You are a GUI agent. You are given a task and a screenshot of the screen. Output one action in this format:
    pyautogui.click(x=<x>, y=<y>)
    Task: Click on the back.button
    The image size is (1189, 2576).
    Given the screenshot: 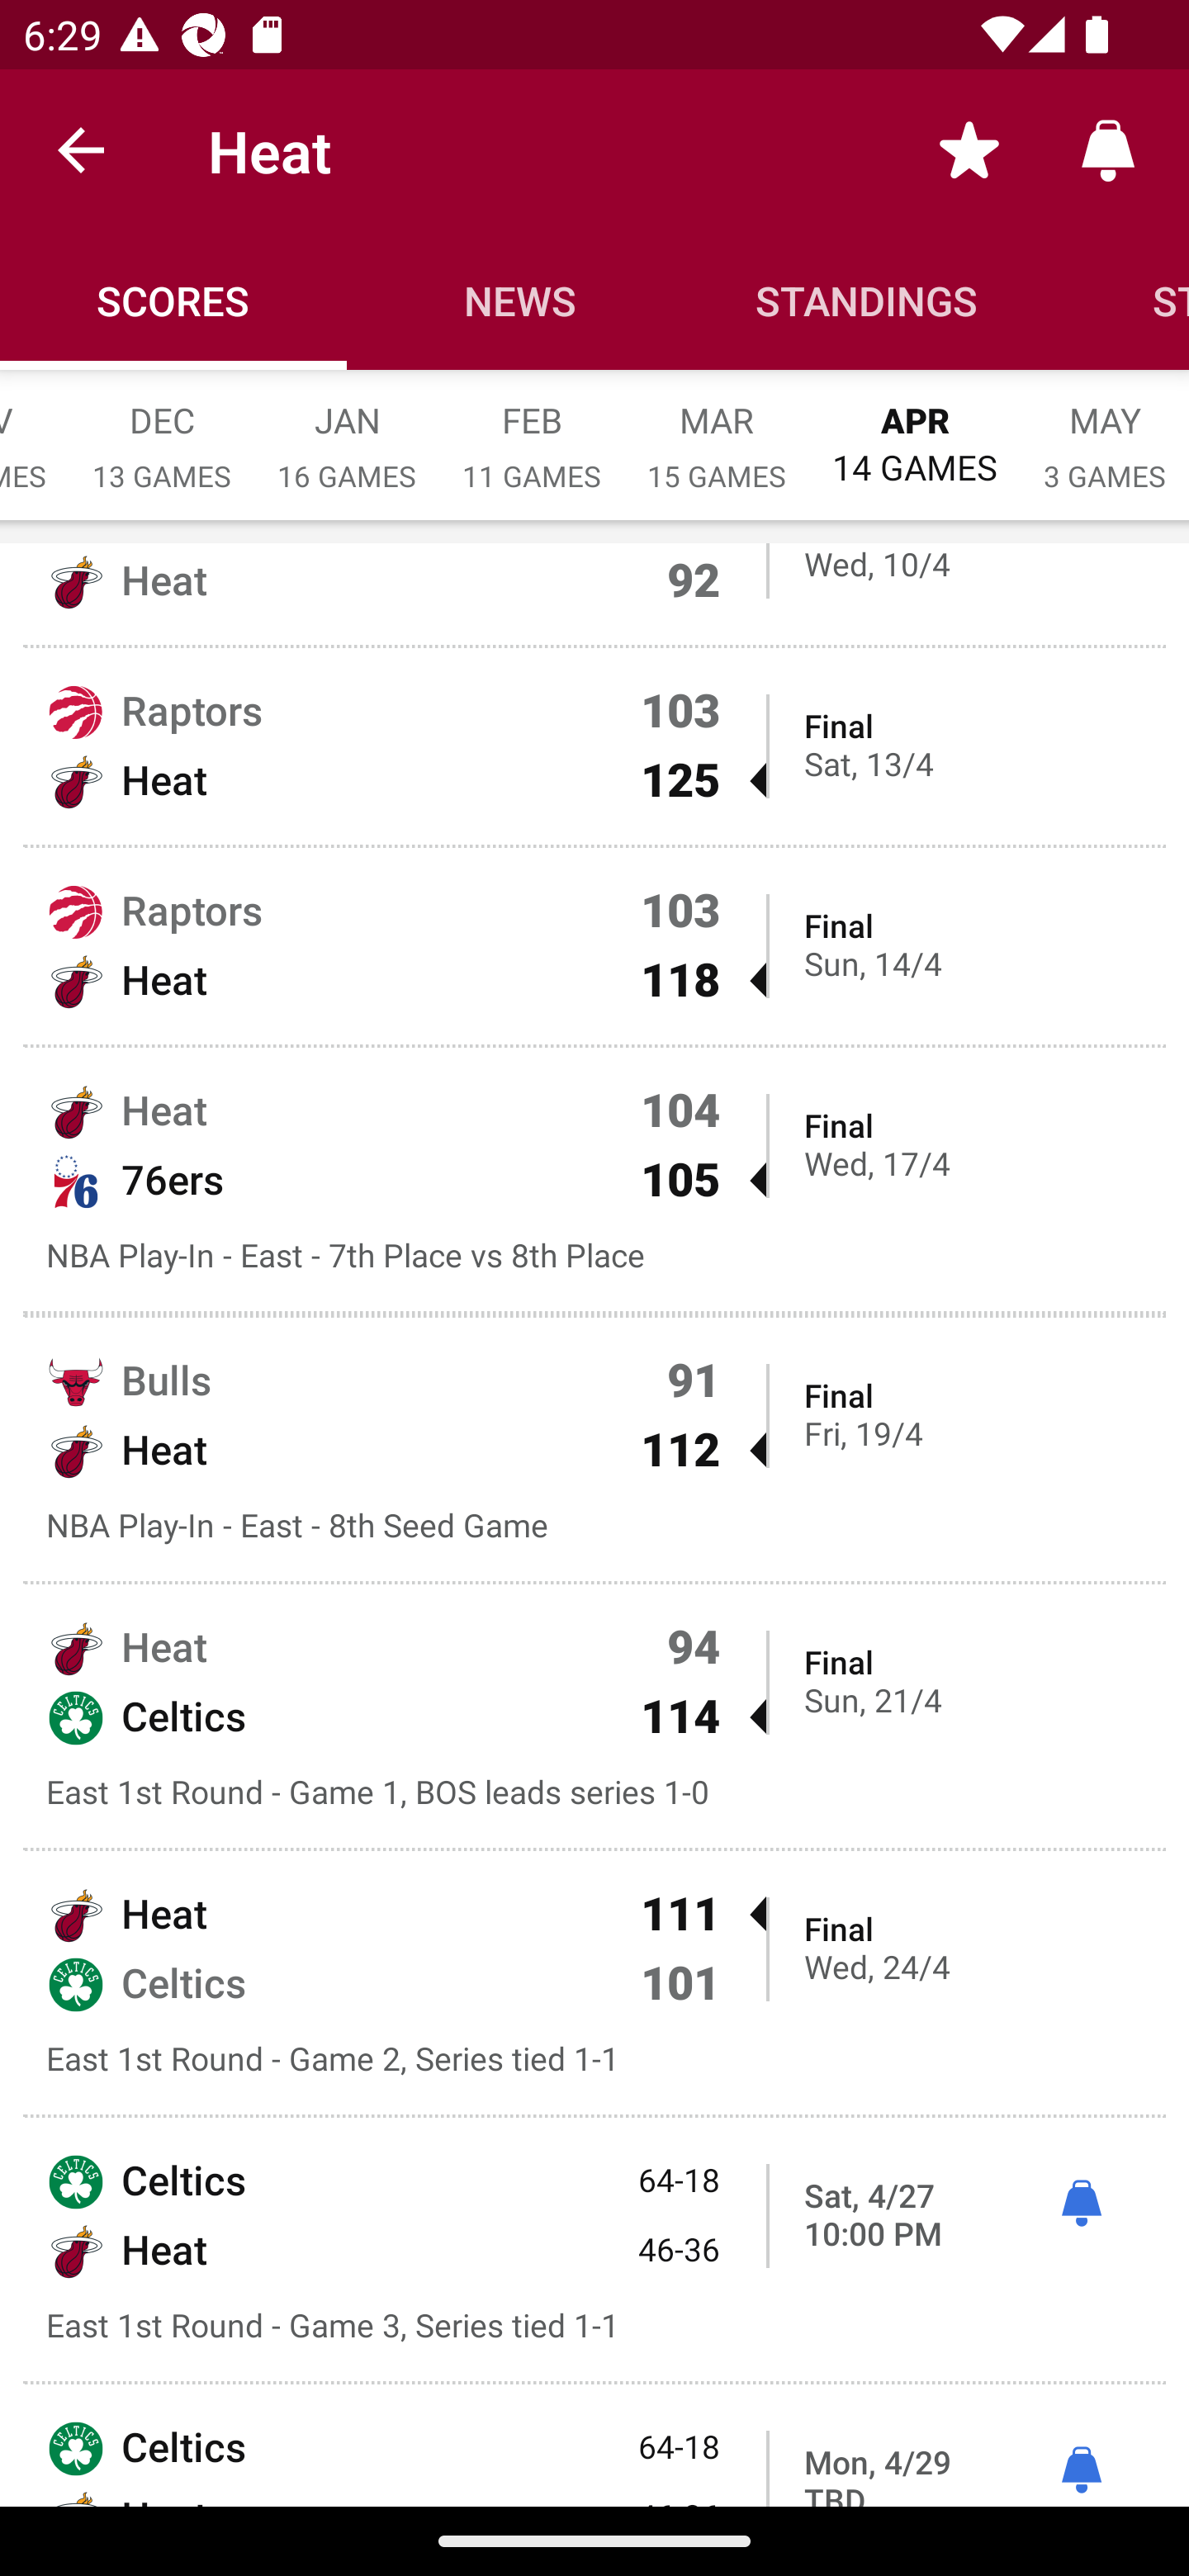 What is the action you would take?
    pyautogui.click(x=81, y=149)
    